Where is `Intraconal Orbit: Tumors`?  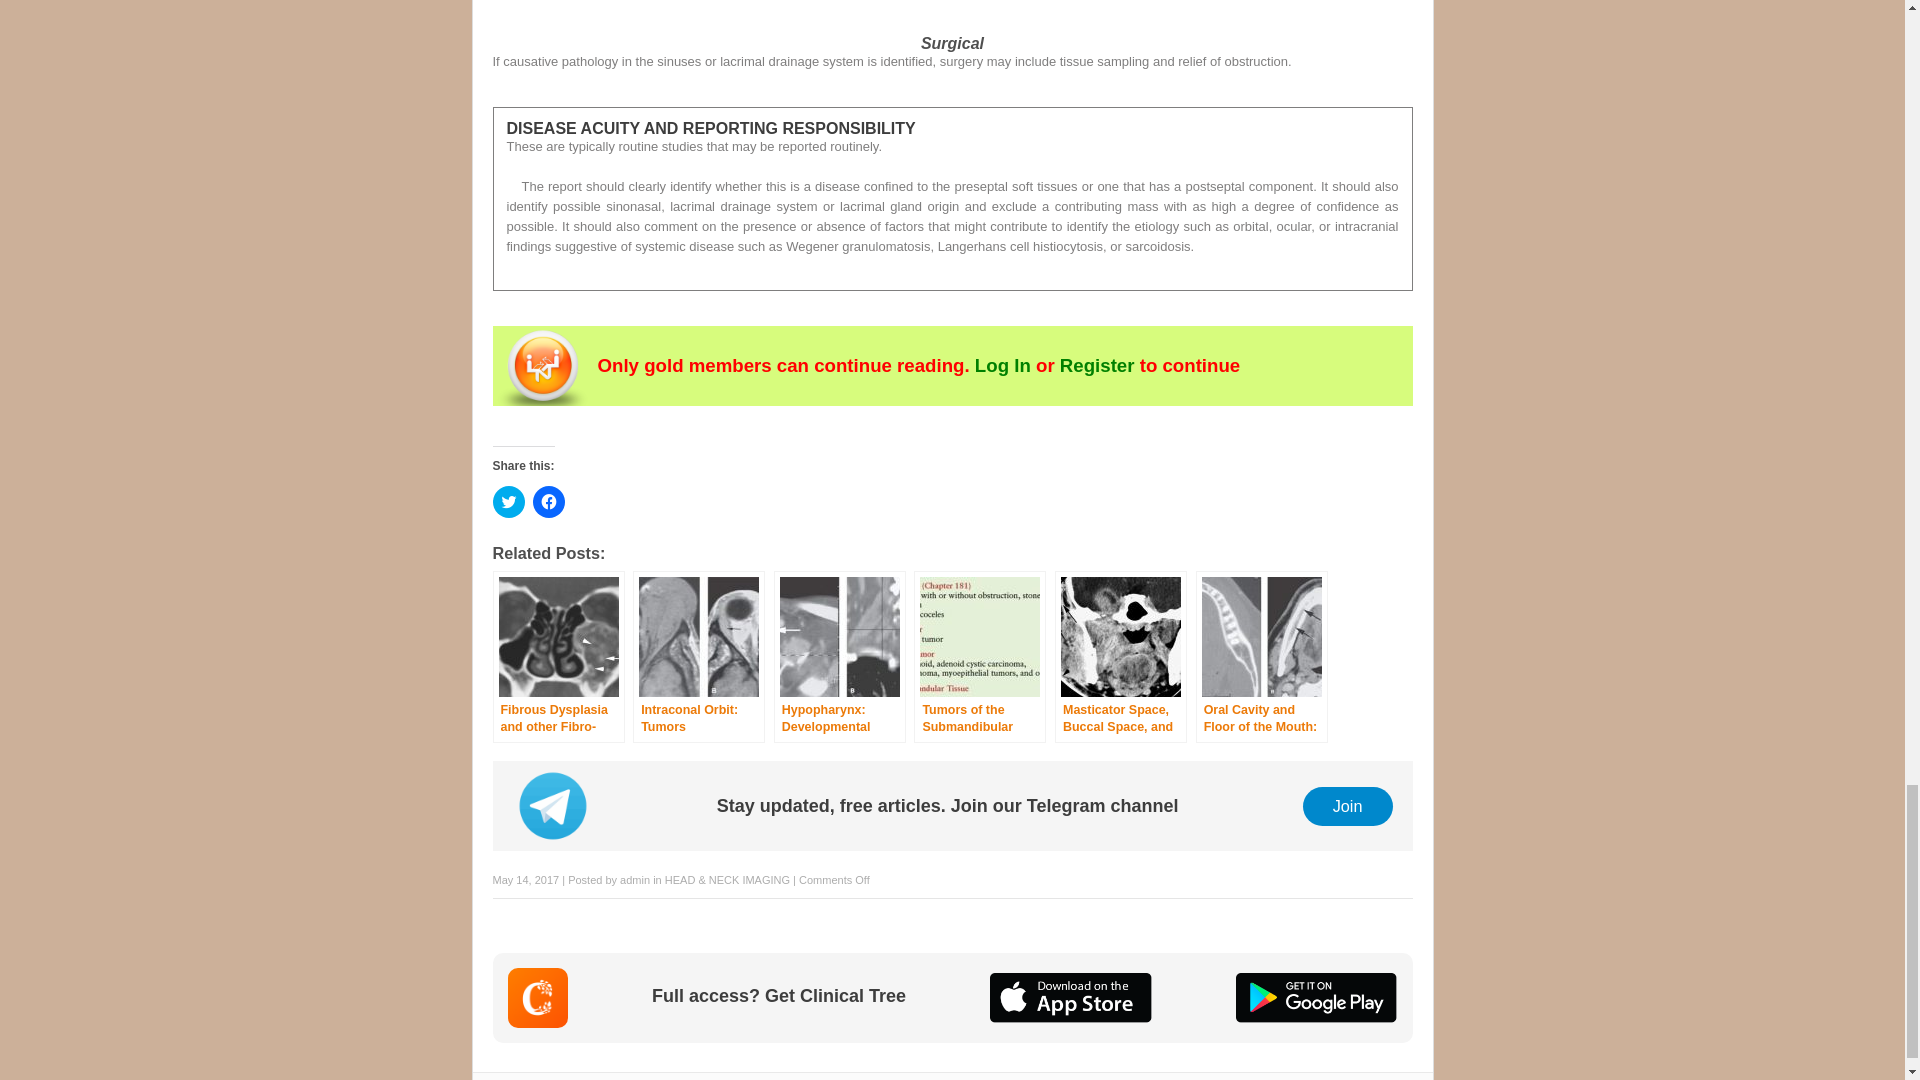
Intraconal Orbit: Tumors is located at coordinates (698, 657).